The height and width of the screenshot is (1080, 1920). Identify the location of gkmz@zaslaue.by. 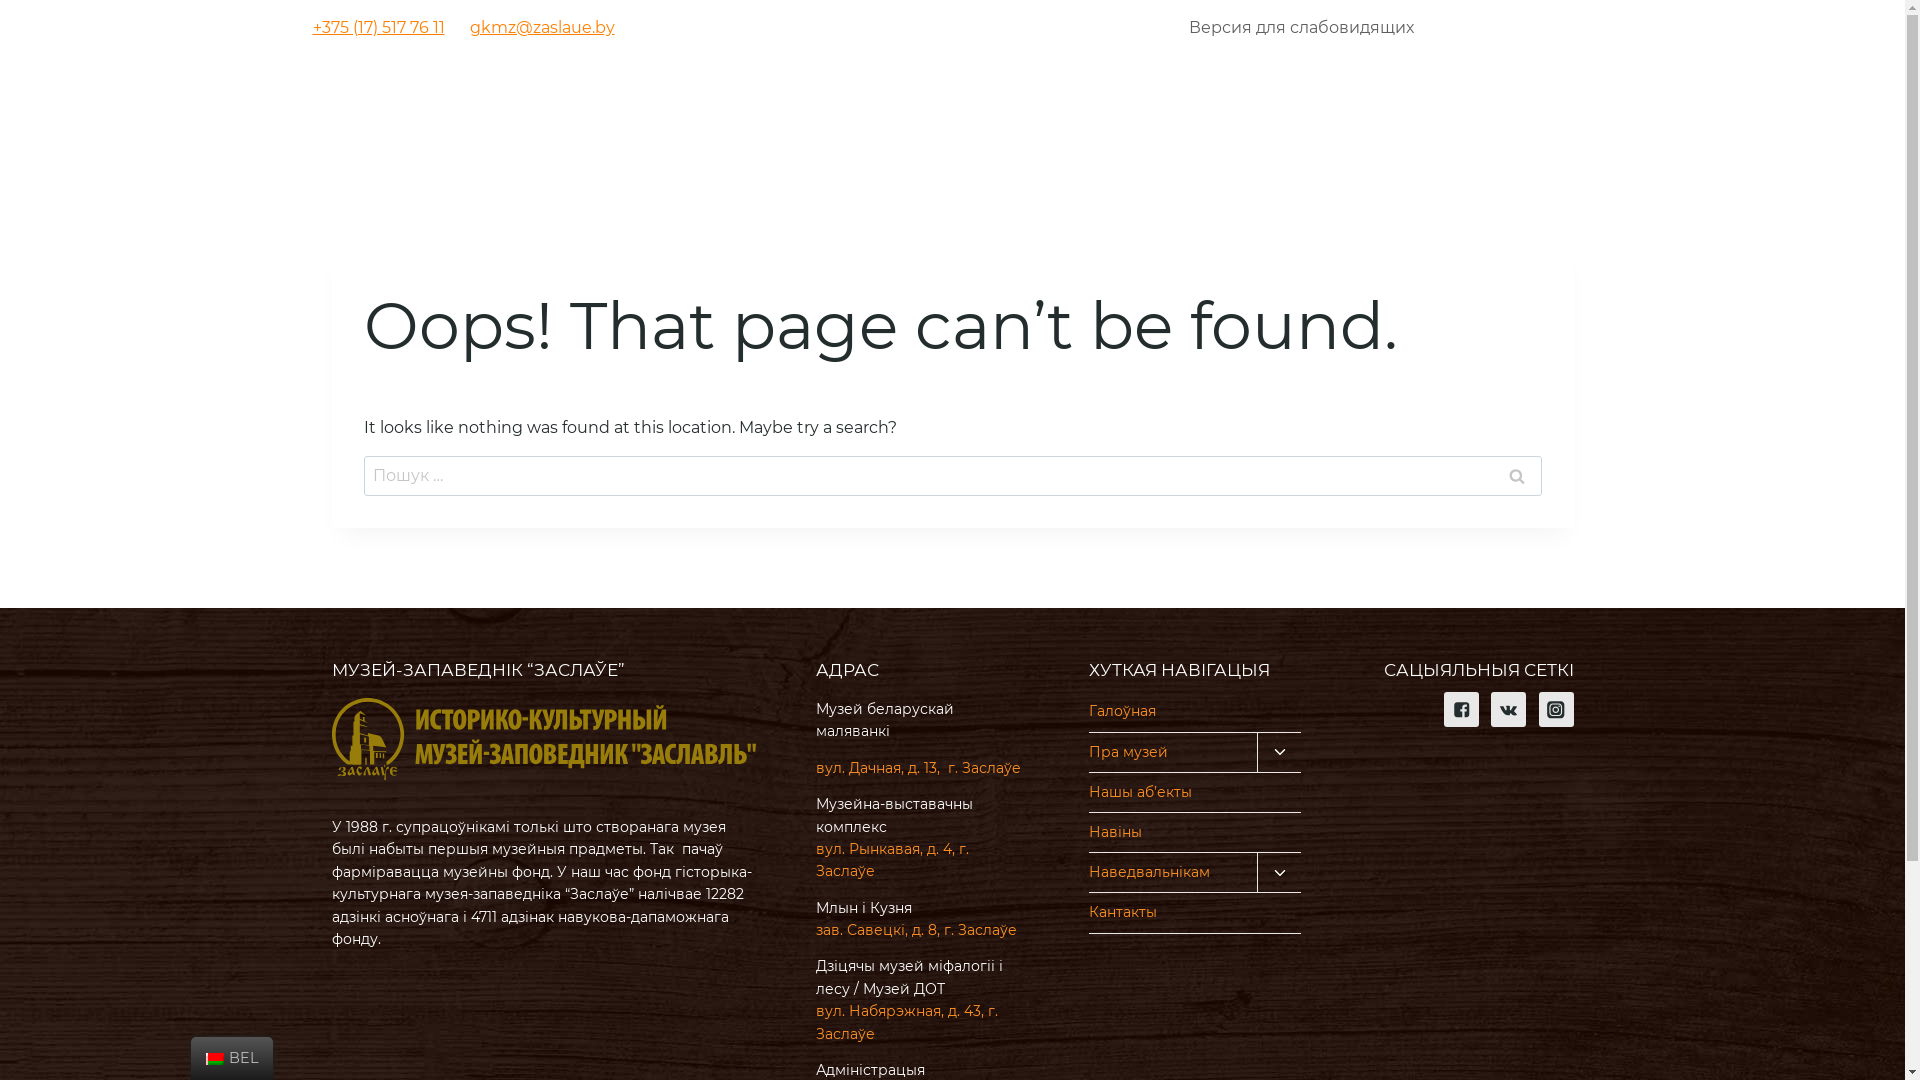
(542, 28).